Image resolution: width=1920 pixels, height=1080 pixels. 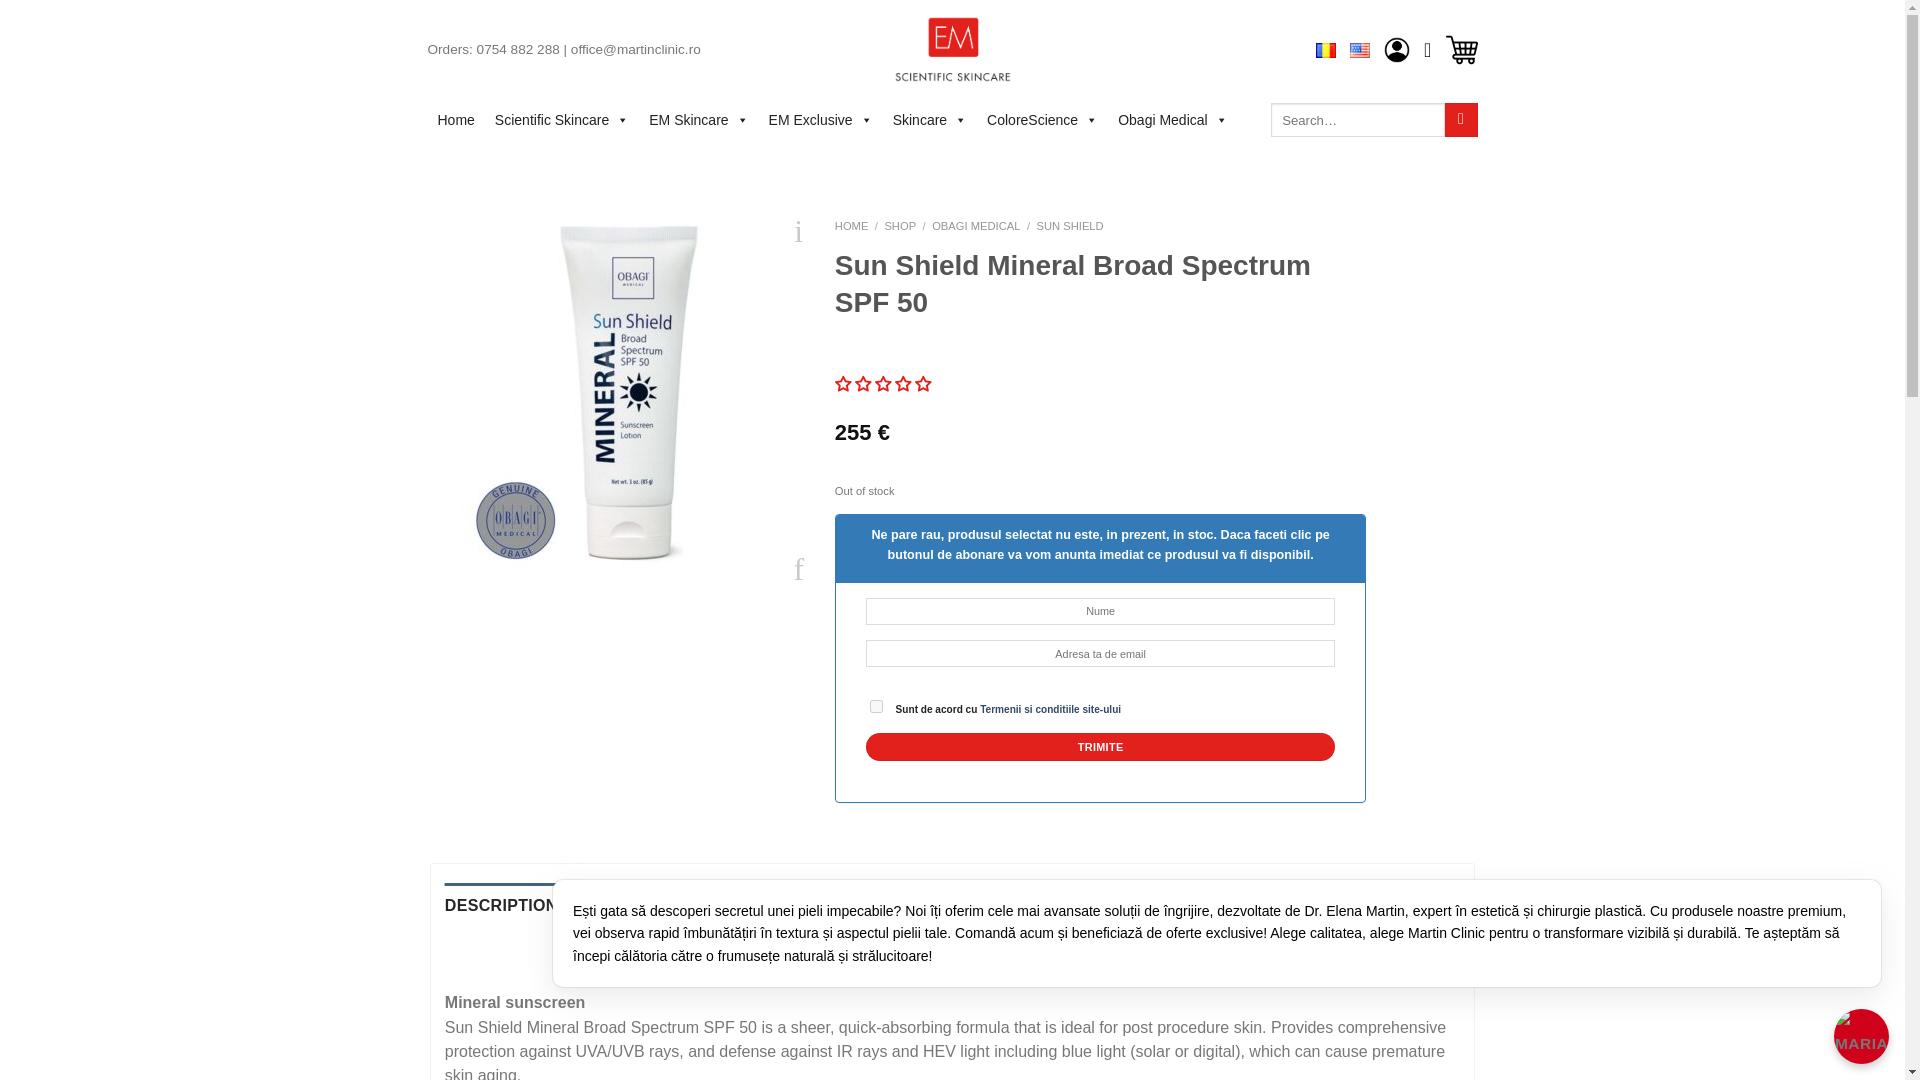 I want to click on Scientific Skincare, so click(x=562, y=120).